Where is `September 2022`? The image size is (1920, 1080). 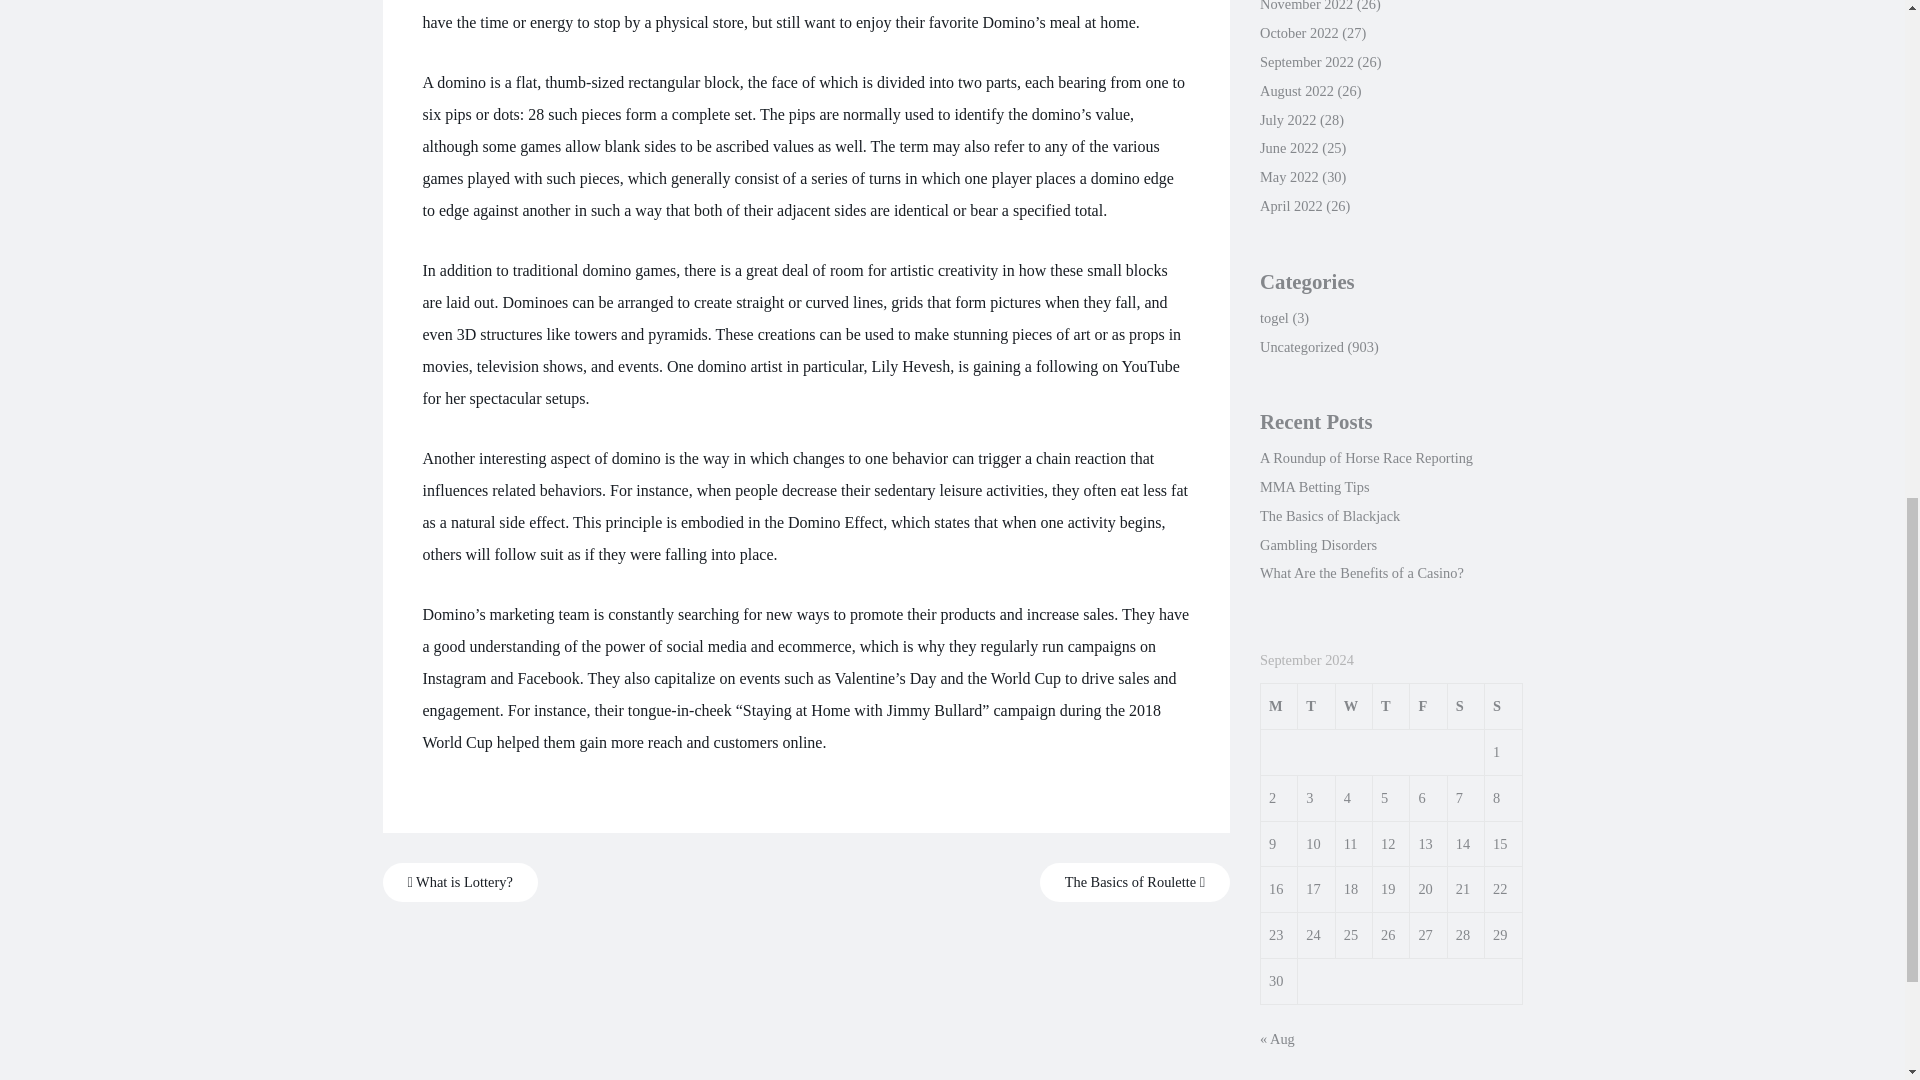
September 2022 is located at coordinates (1306, 62).